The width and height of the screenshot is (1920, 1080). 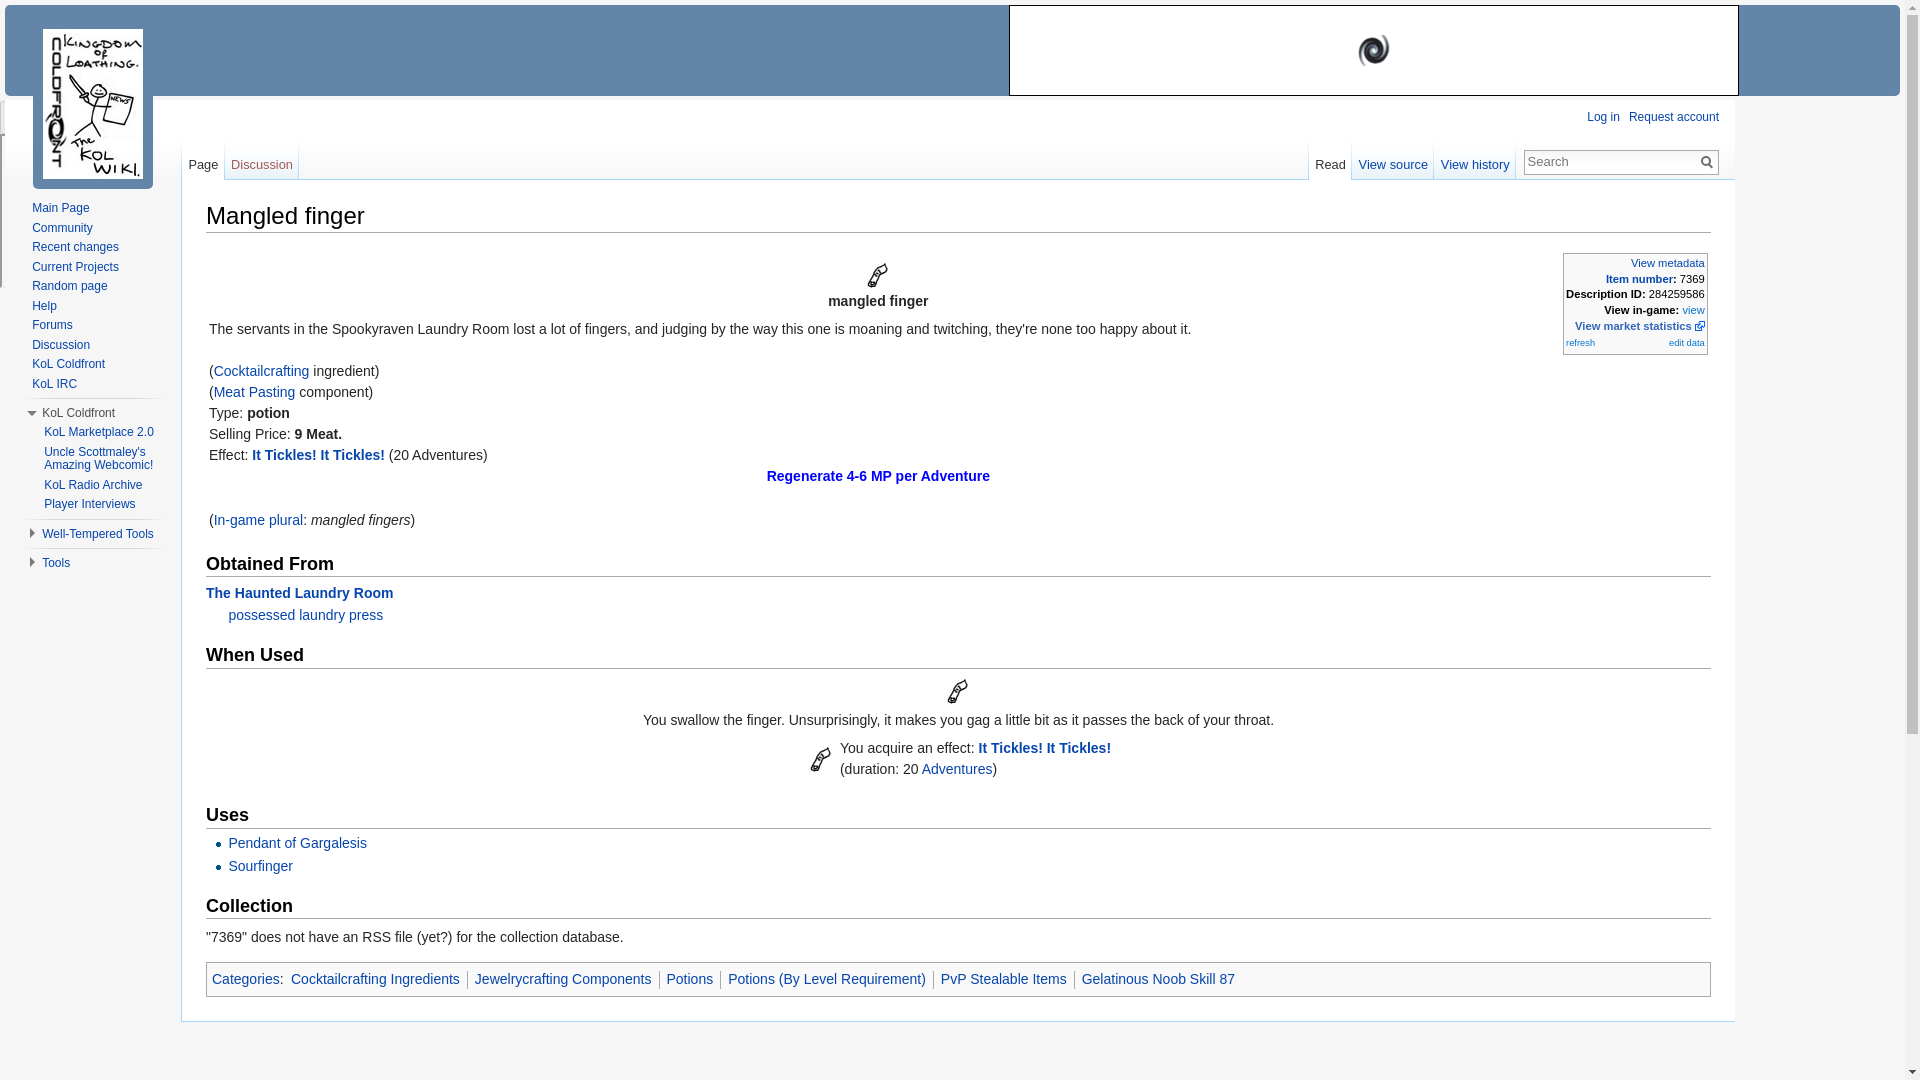 I want to click on Sourfinger, so click(x=260, y=865).